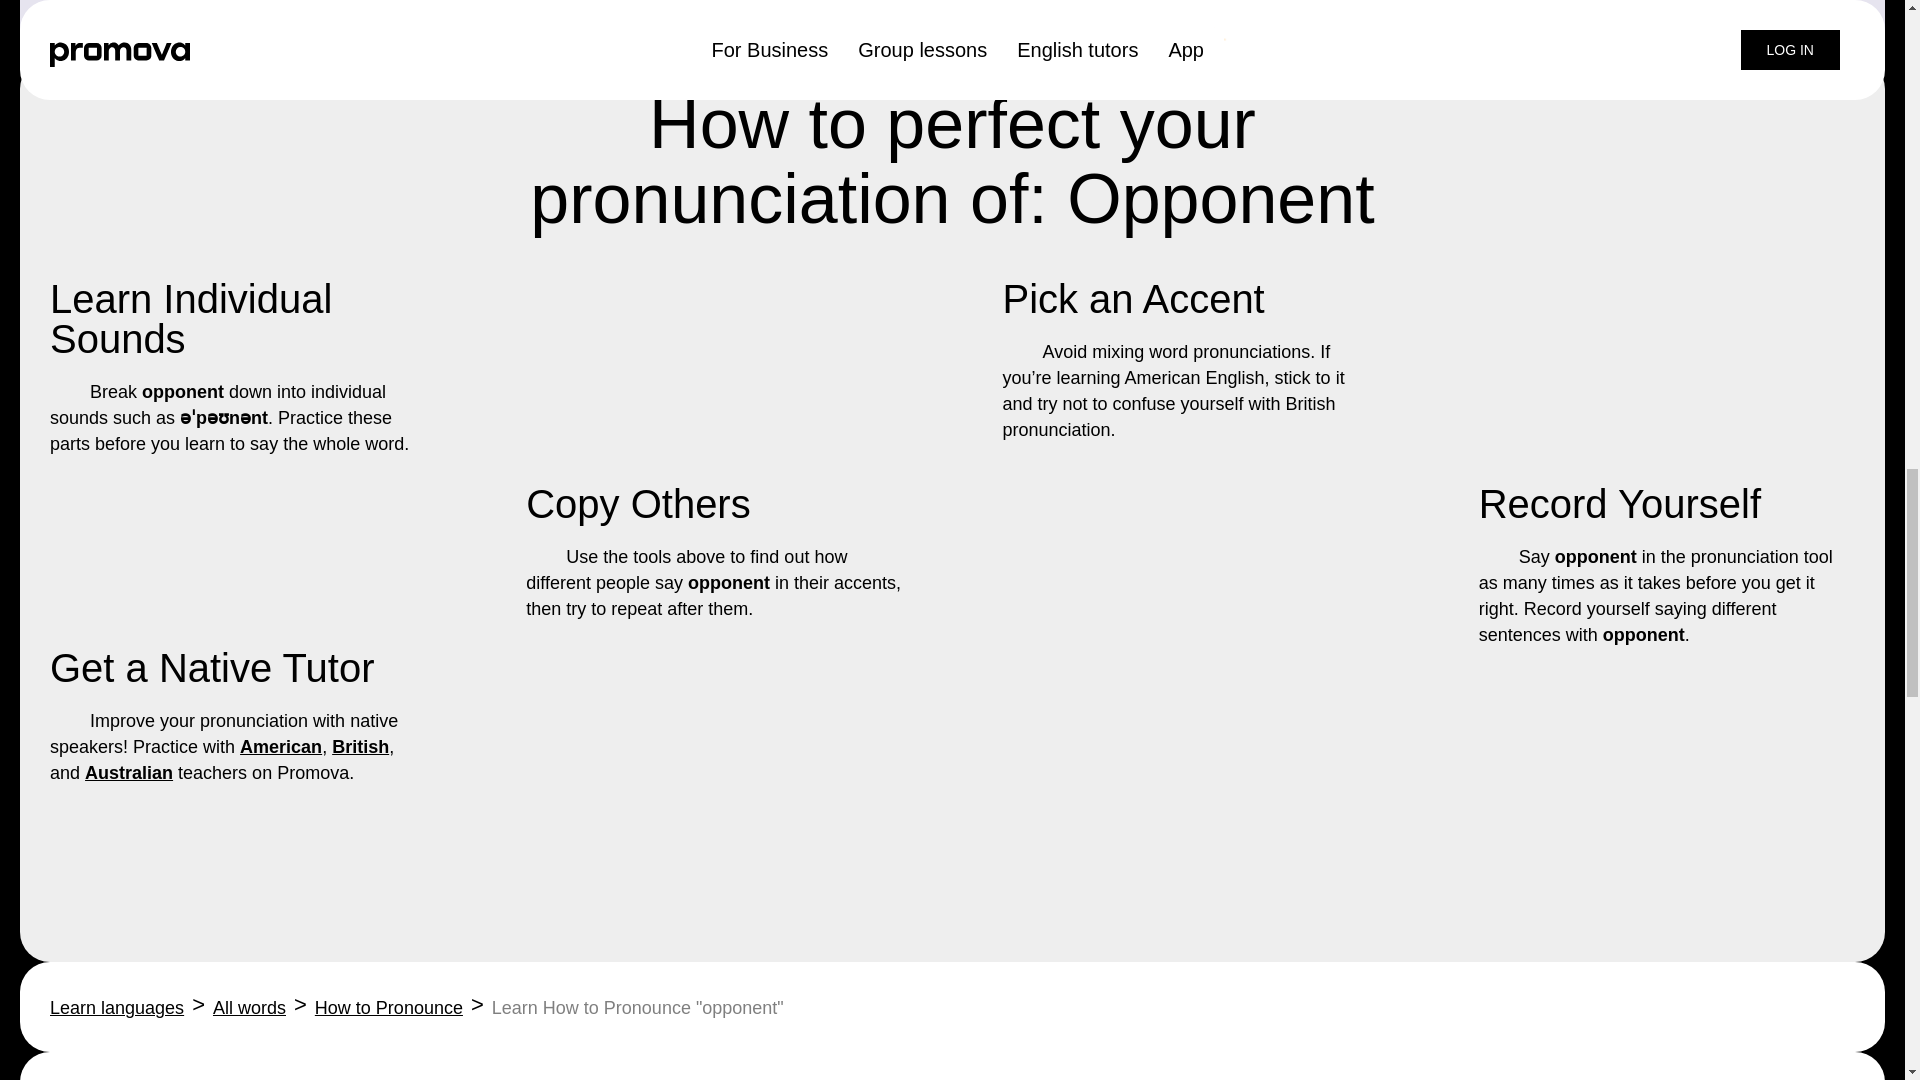 This screenshot has width=1920, height=1080. Describe the element at coordinates (281, 746) in the screenshot. I see `American` at that location.